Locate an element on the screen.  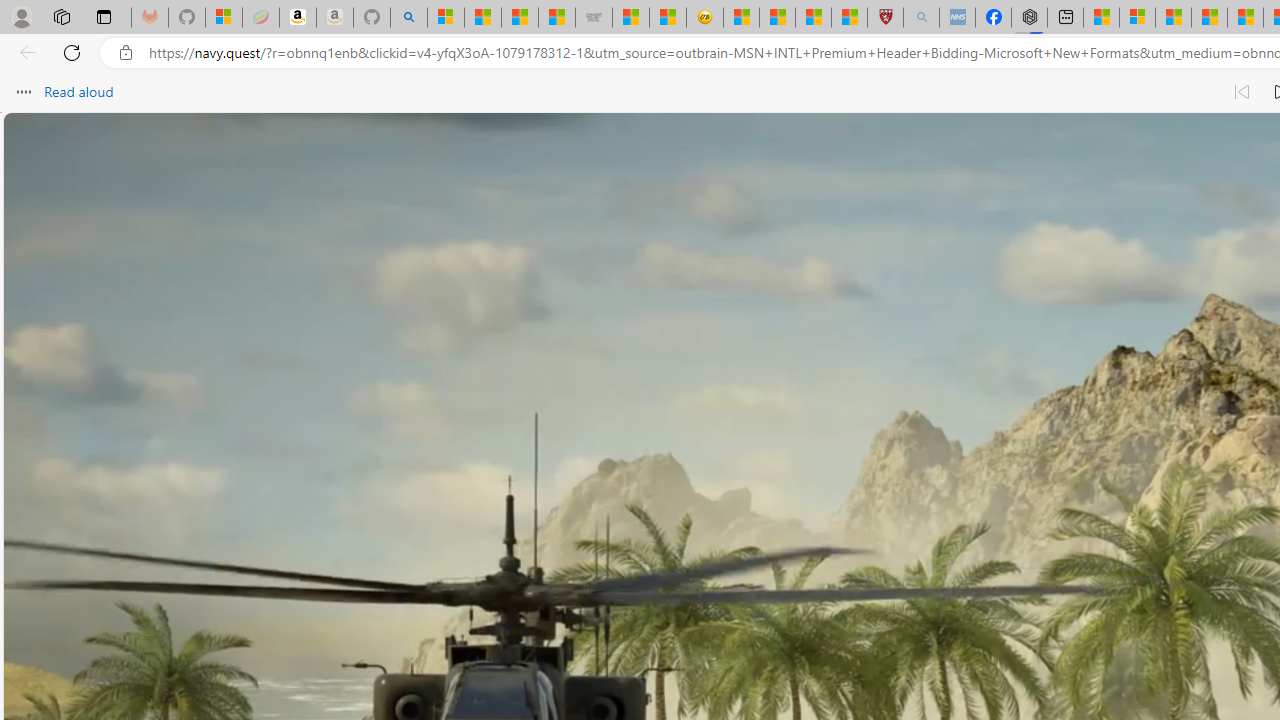
Read previous paragraph is located at coordinates (1242, 92).